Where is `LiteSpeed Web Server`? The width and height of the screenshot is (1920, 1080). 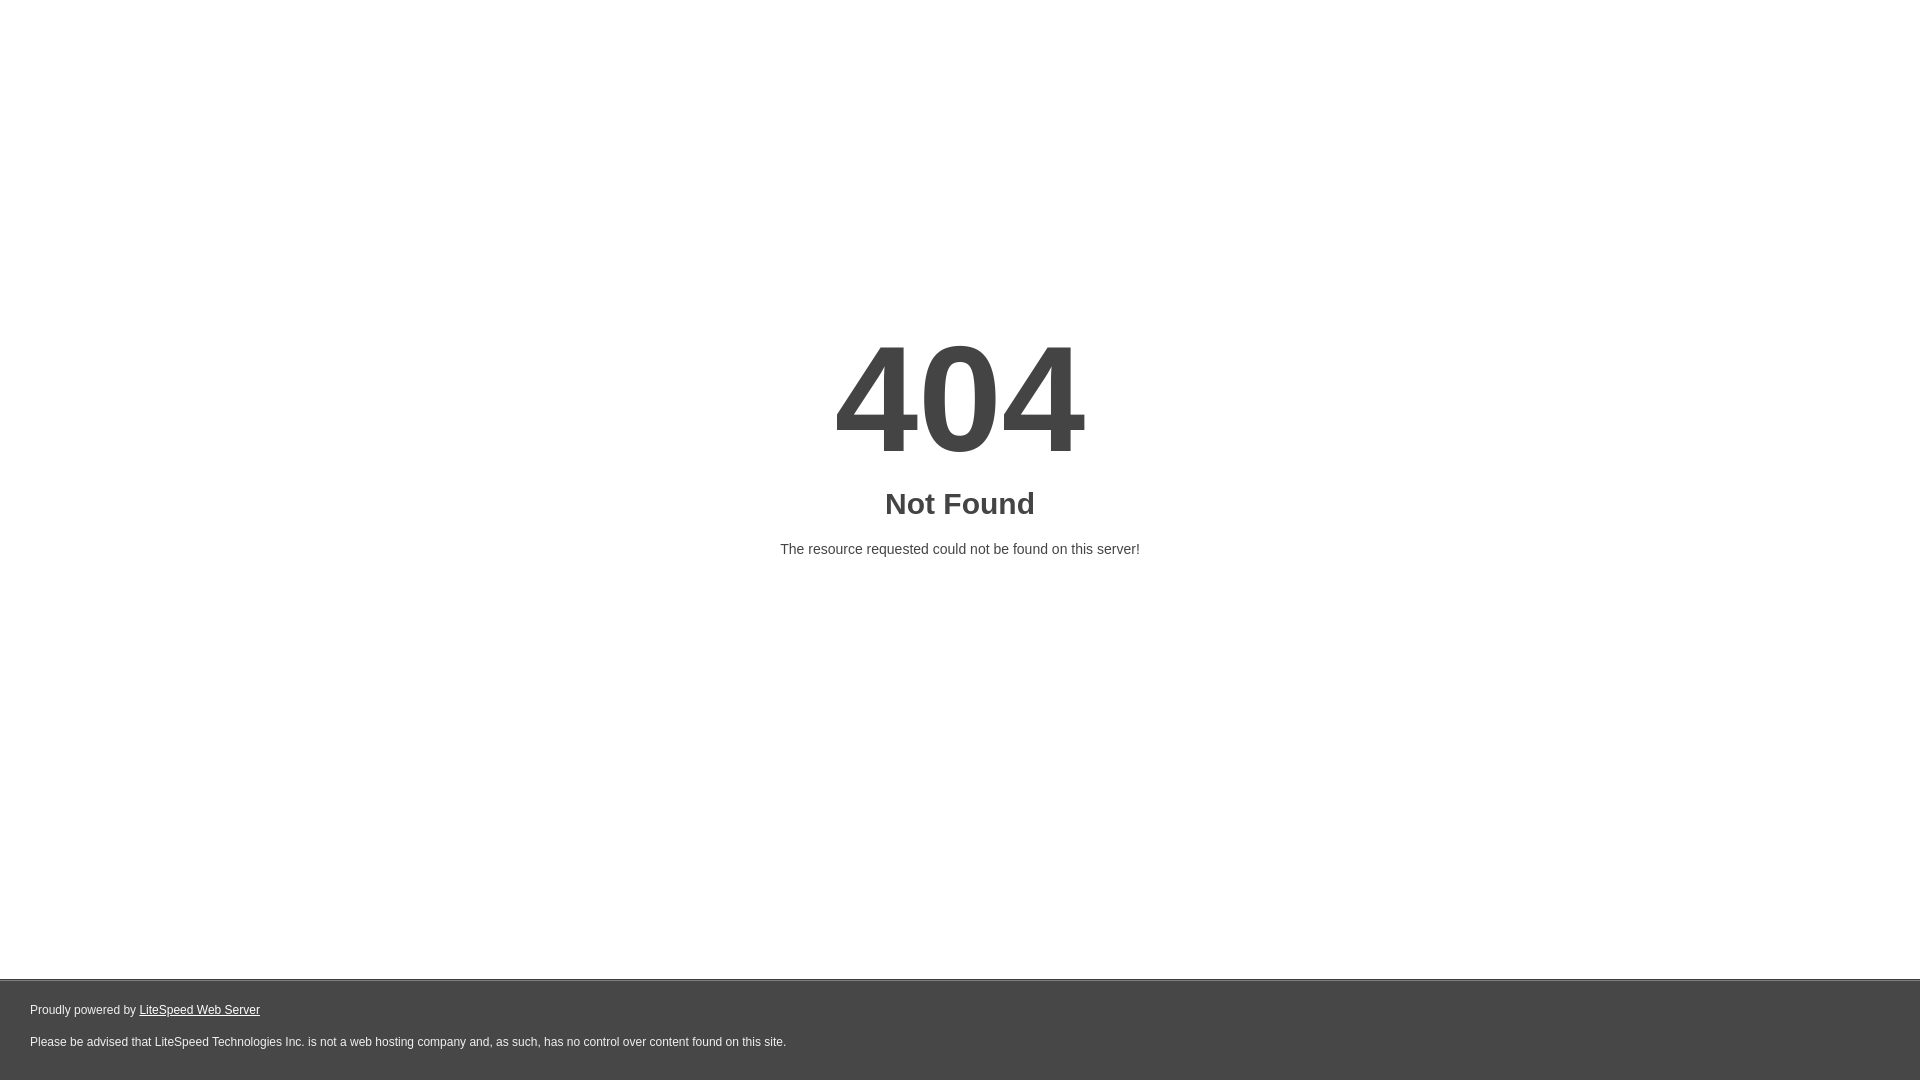 LiteSpeed Web Server is located at coordinates (200, 1010).